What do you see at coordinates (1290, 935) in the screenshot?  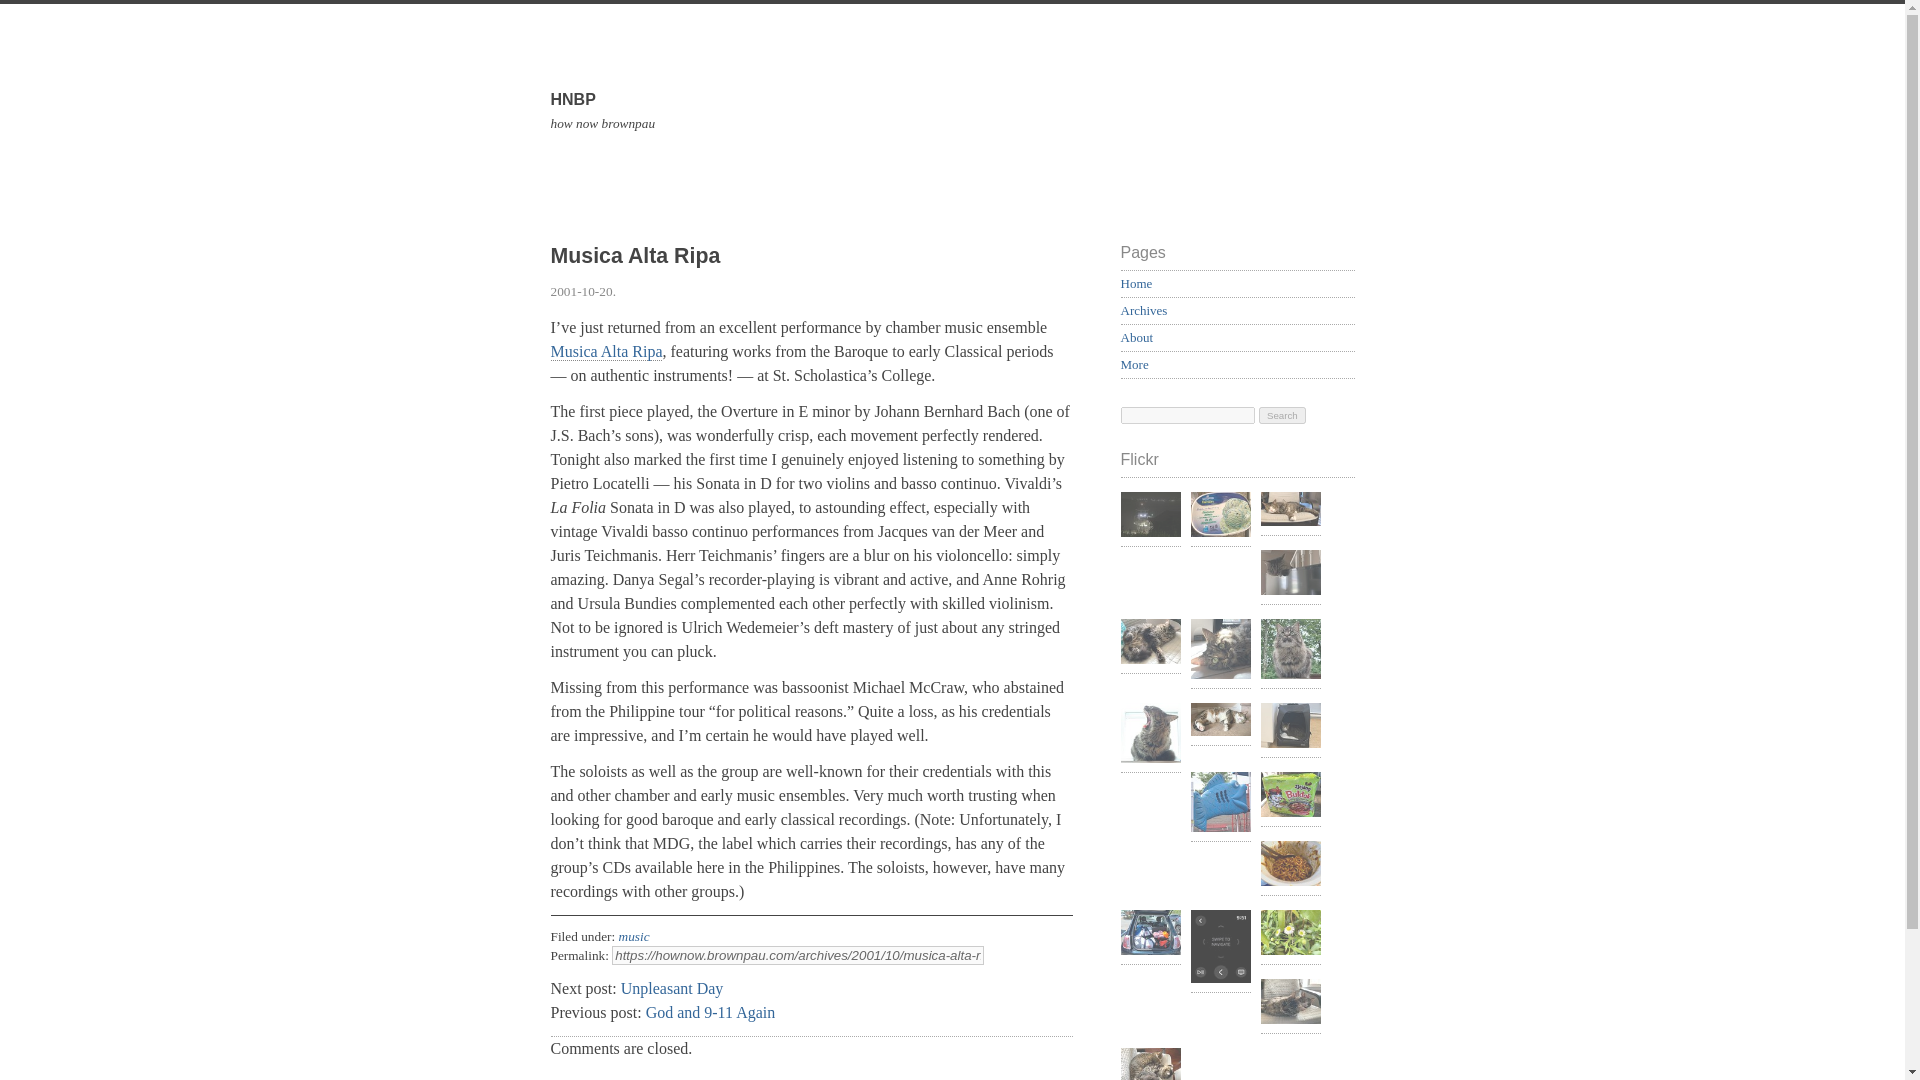 I see `Fleabane flowers` at bounding box center [1290, 935].